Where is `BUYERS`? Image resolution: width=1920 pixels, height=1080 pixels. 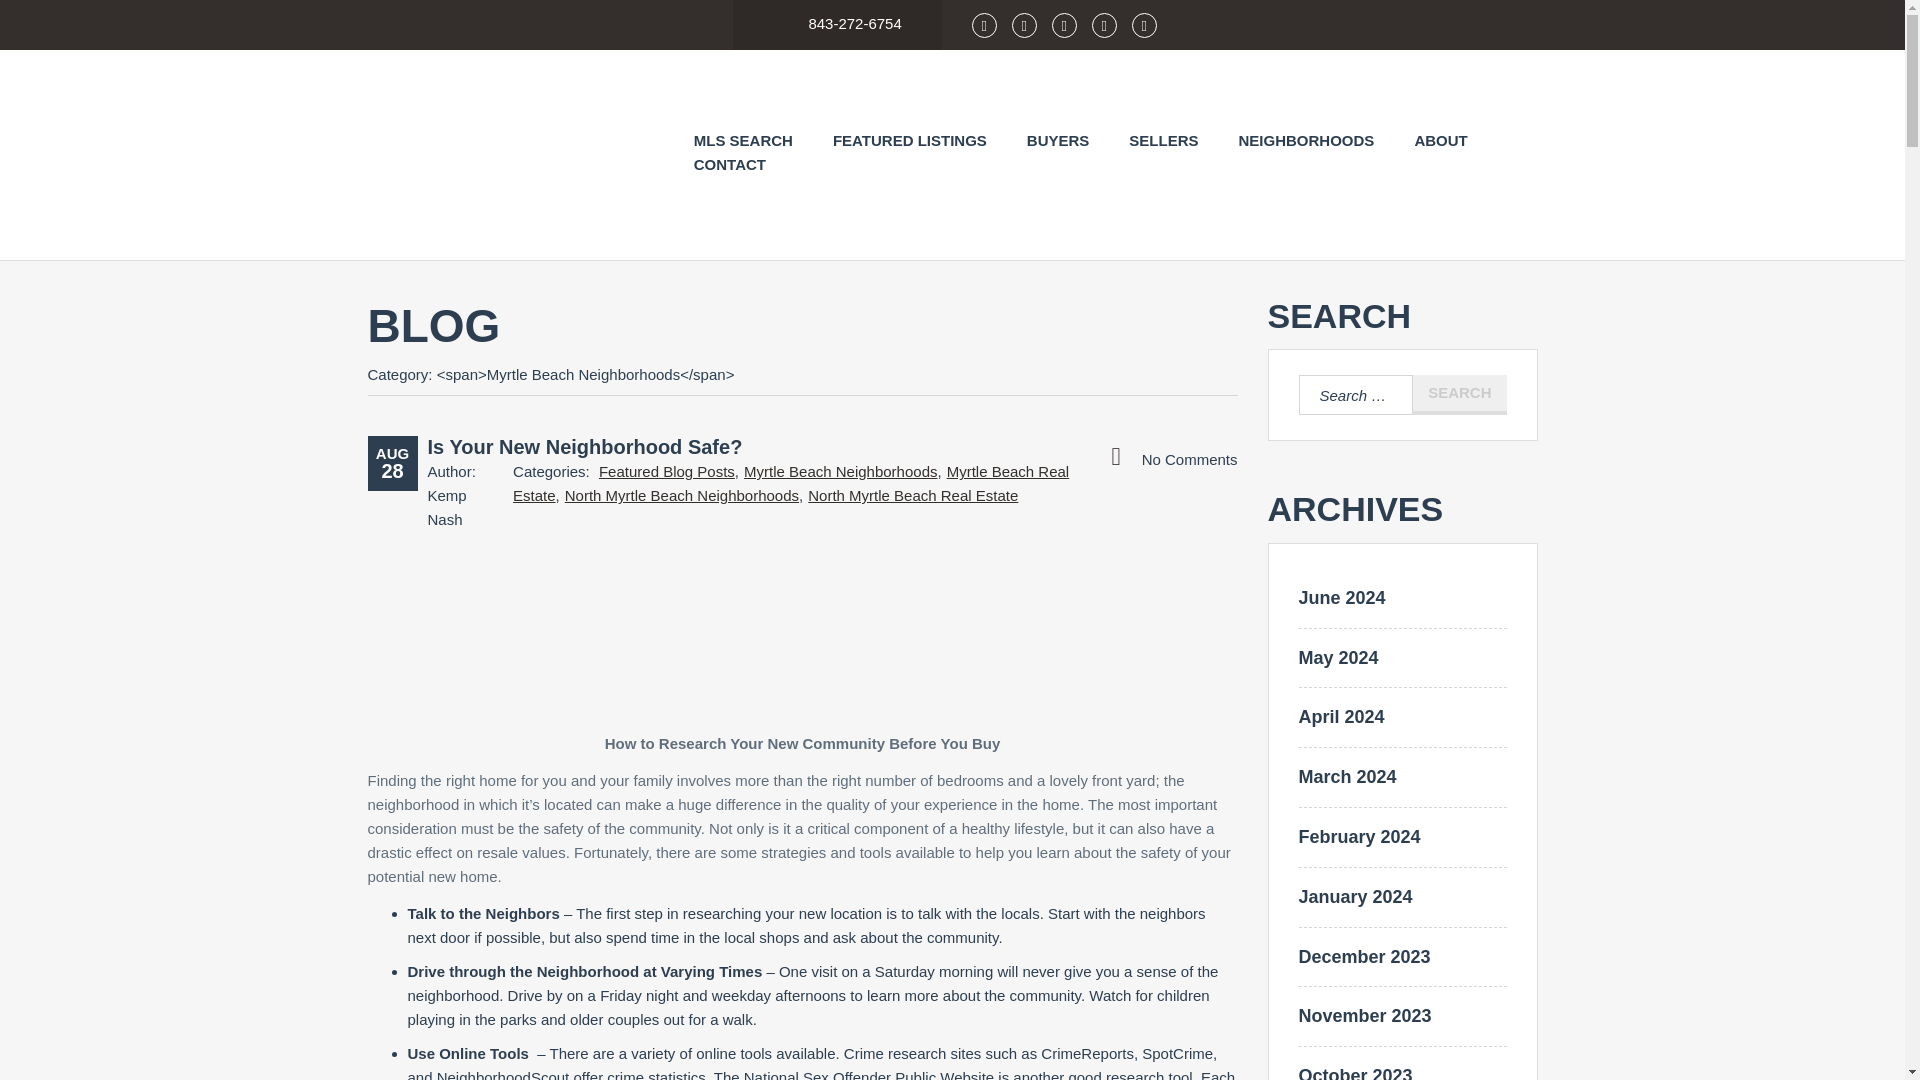 BUYERS is located at coordinates (1058, 140).